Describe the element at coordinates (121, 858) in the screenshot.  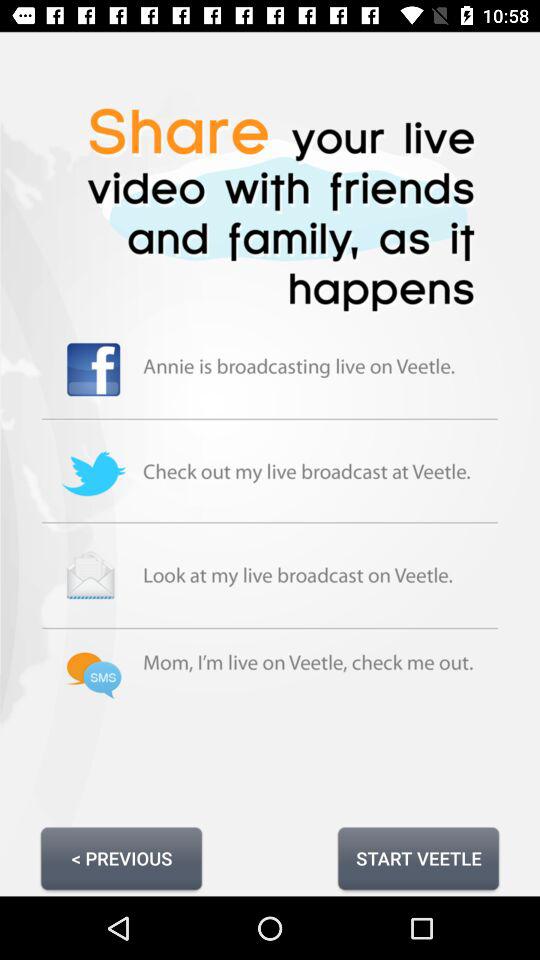
I see `press the item next to the start veetle item` at that location.